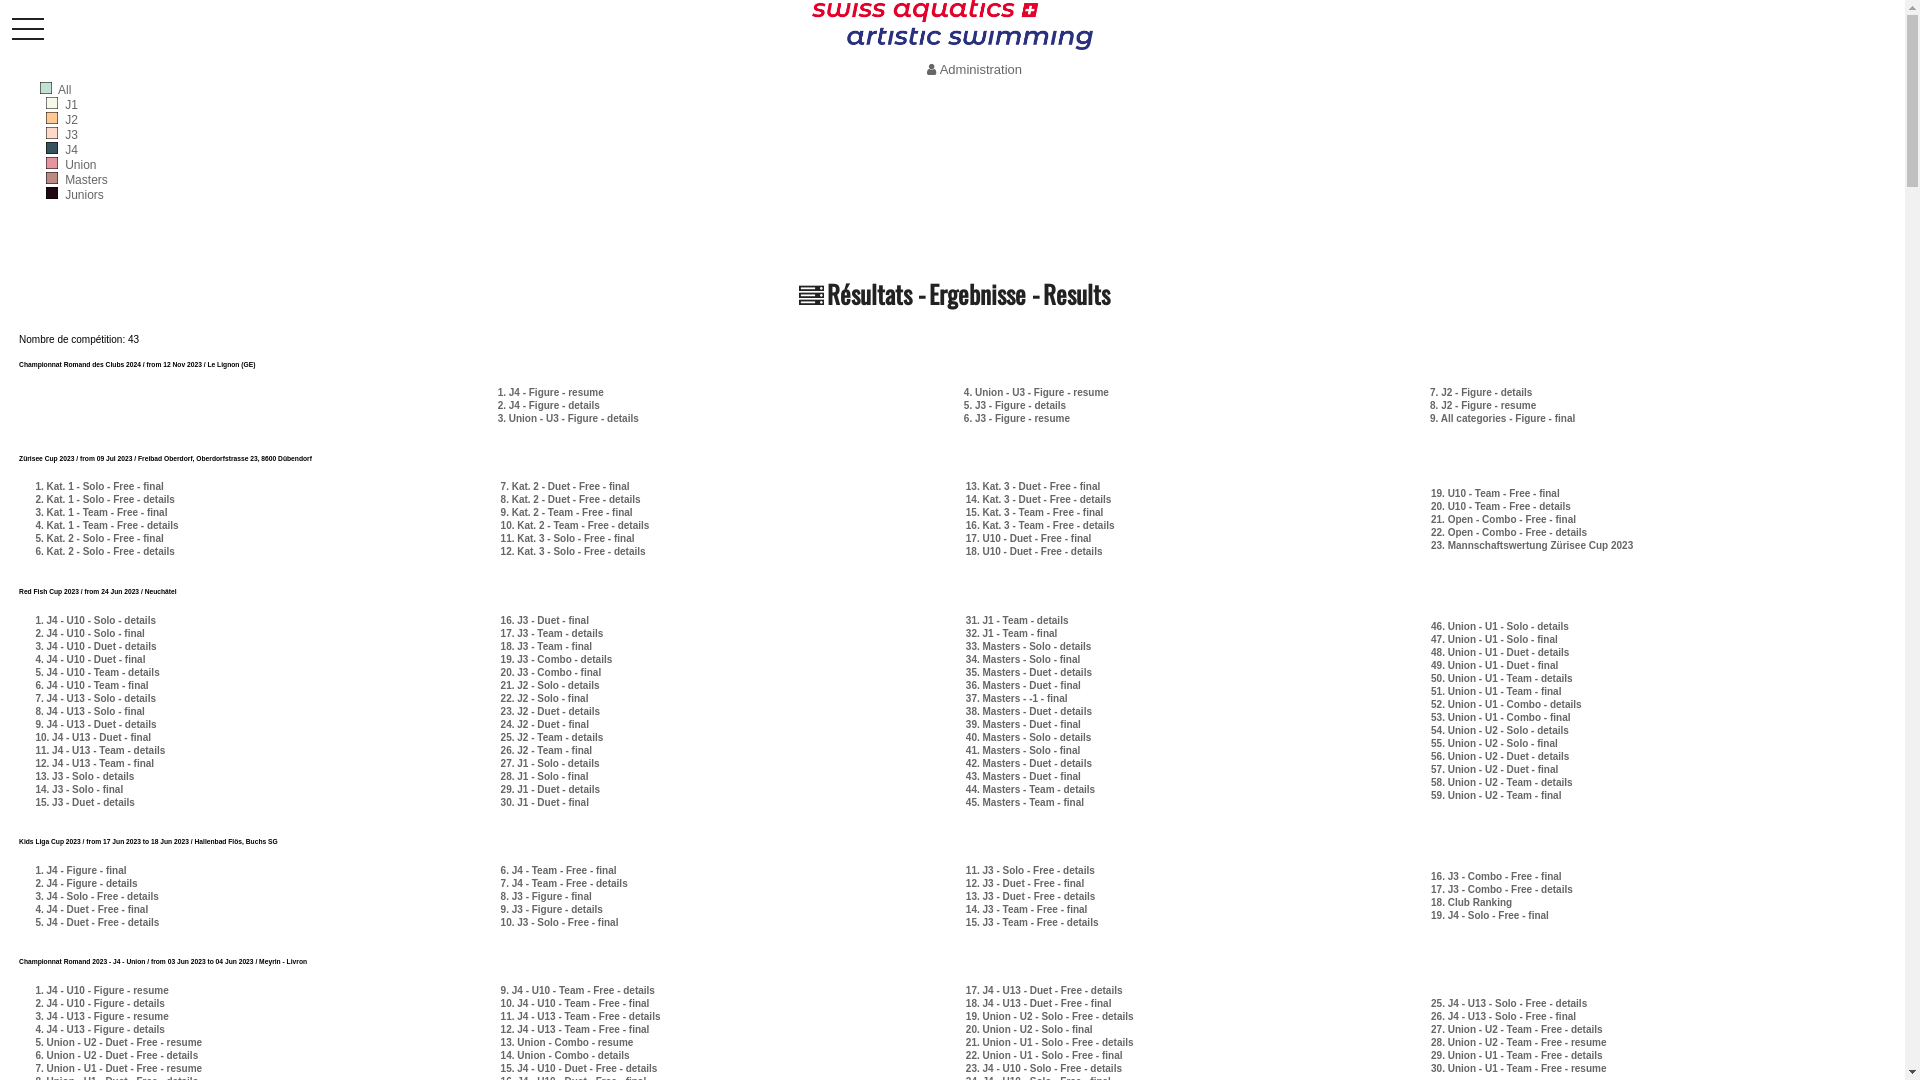 This screenshot has height=1080, width=1920. I want to click on 3. Union - U3 - Figure - details, so click(568, 418).